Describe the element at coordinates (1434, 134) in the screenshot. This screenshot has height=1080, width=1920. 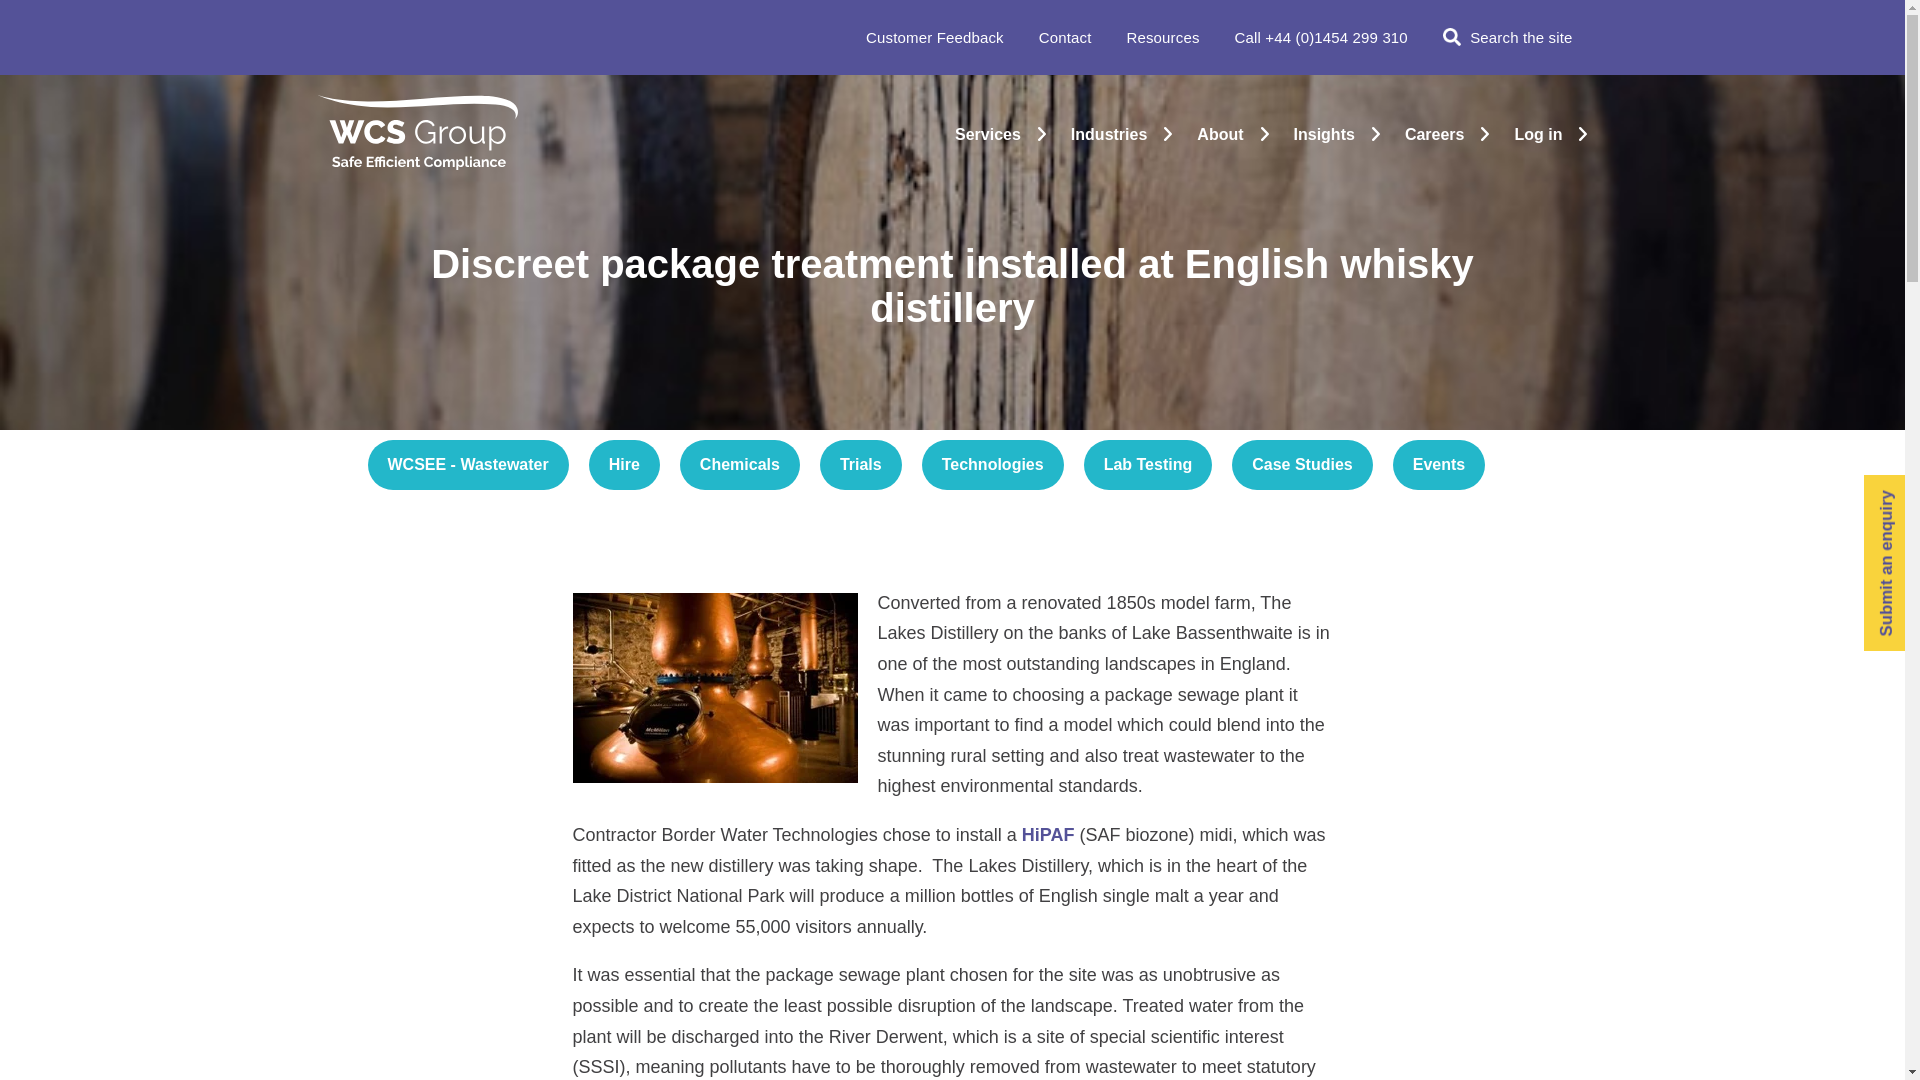
I see `Careers` at that location.